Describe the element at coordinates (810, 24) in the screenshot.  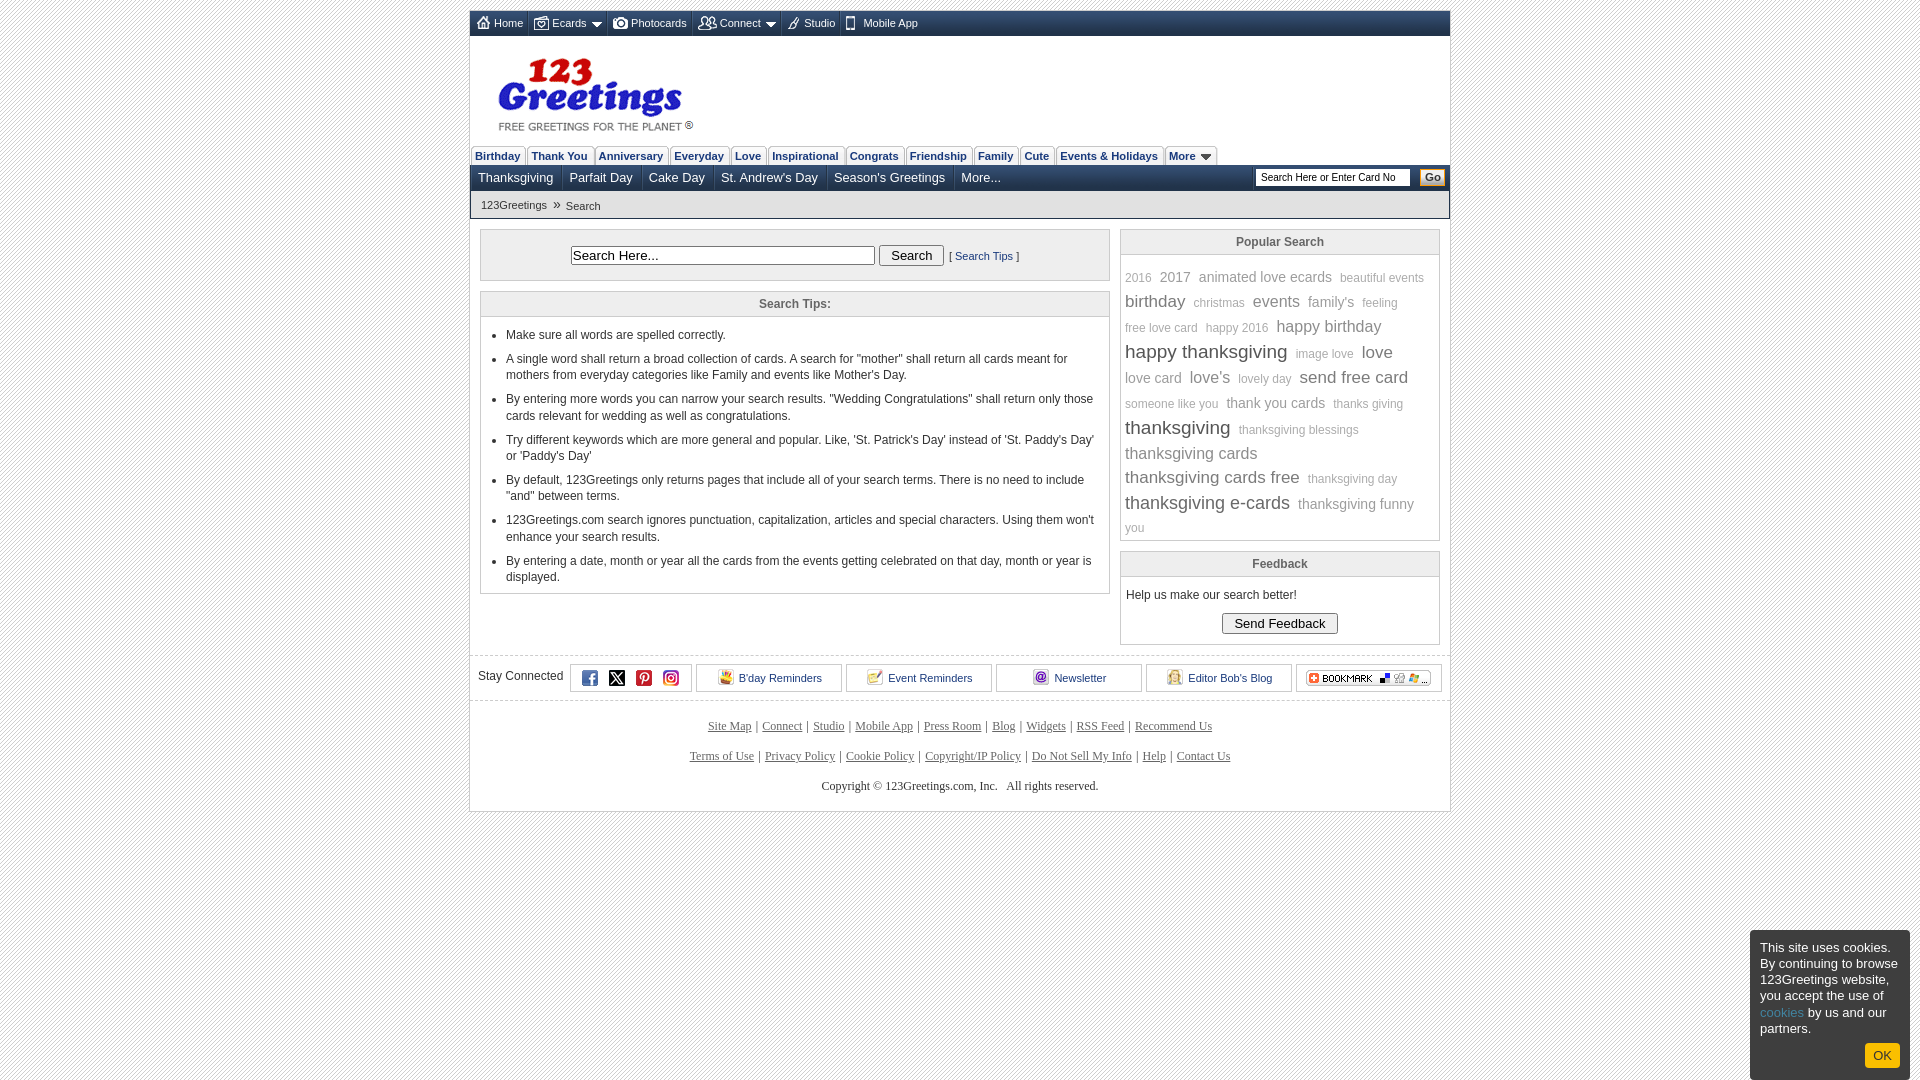
I see `Studio` at that location.